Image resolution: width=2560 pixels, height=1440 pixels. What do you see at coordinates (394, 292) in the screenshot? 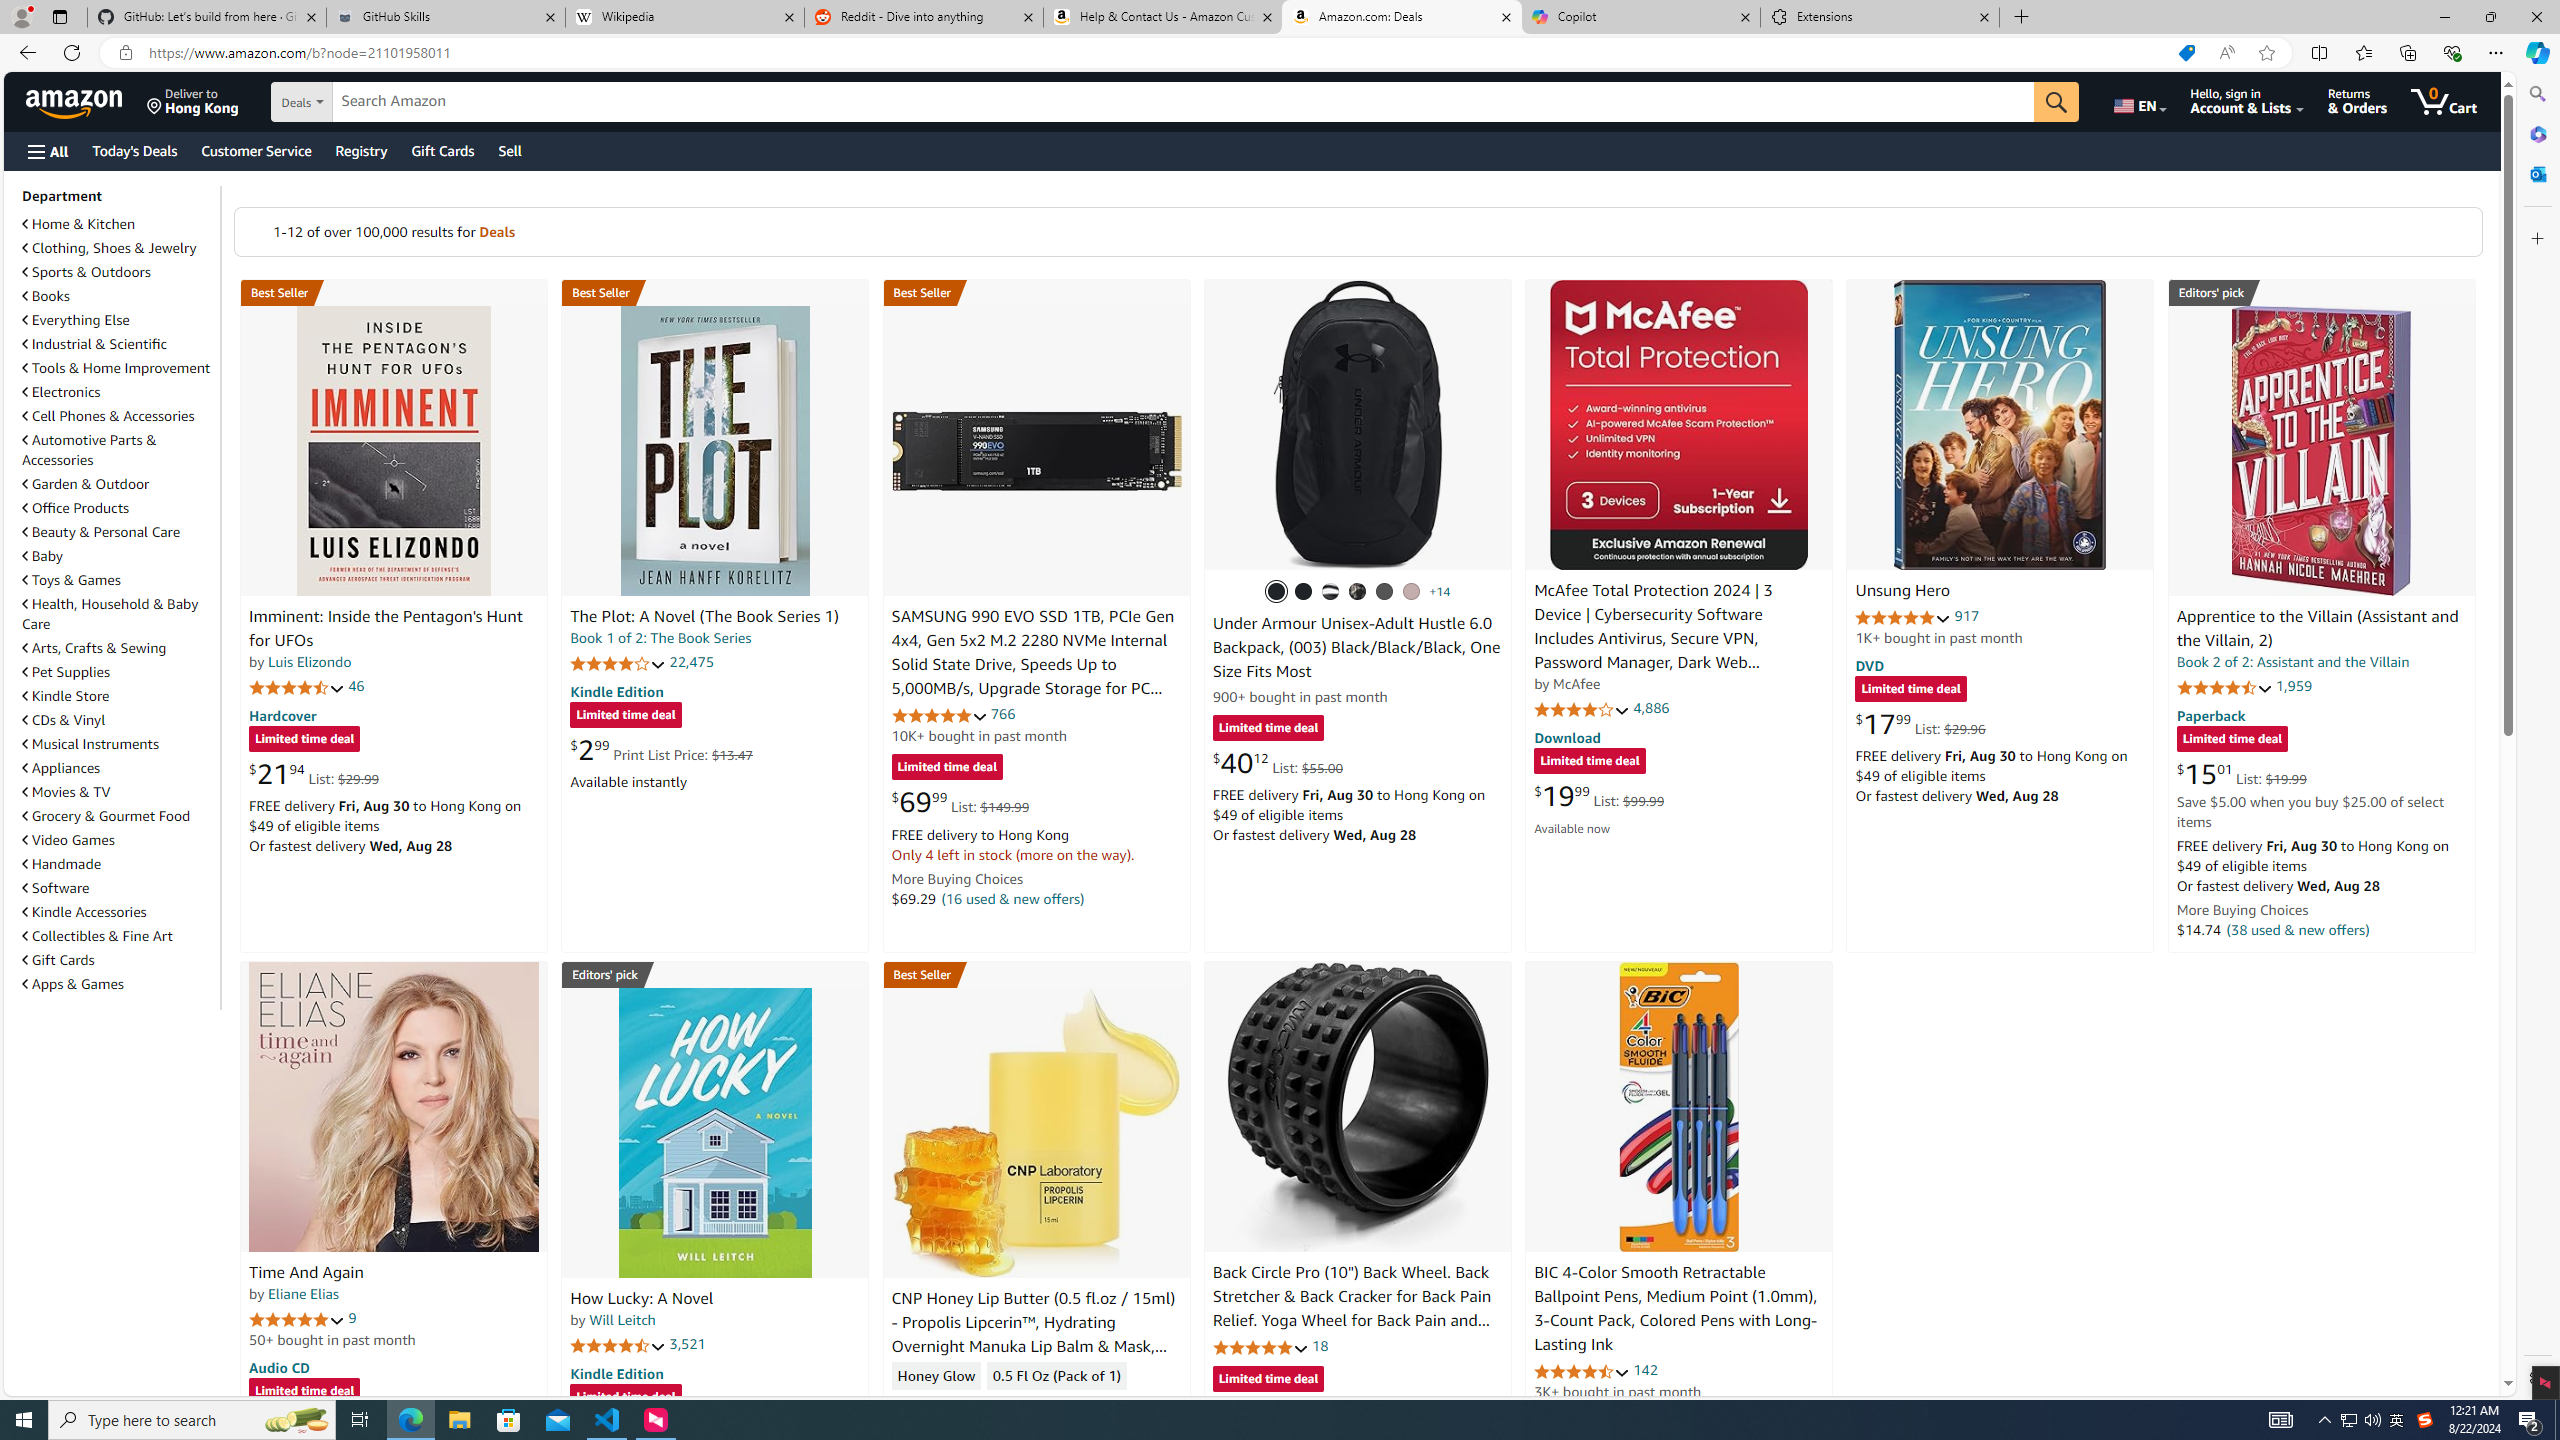
I see `Best Seller in Unexplained Mysteries` at bounding box center [394, 292].